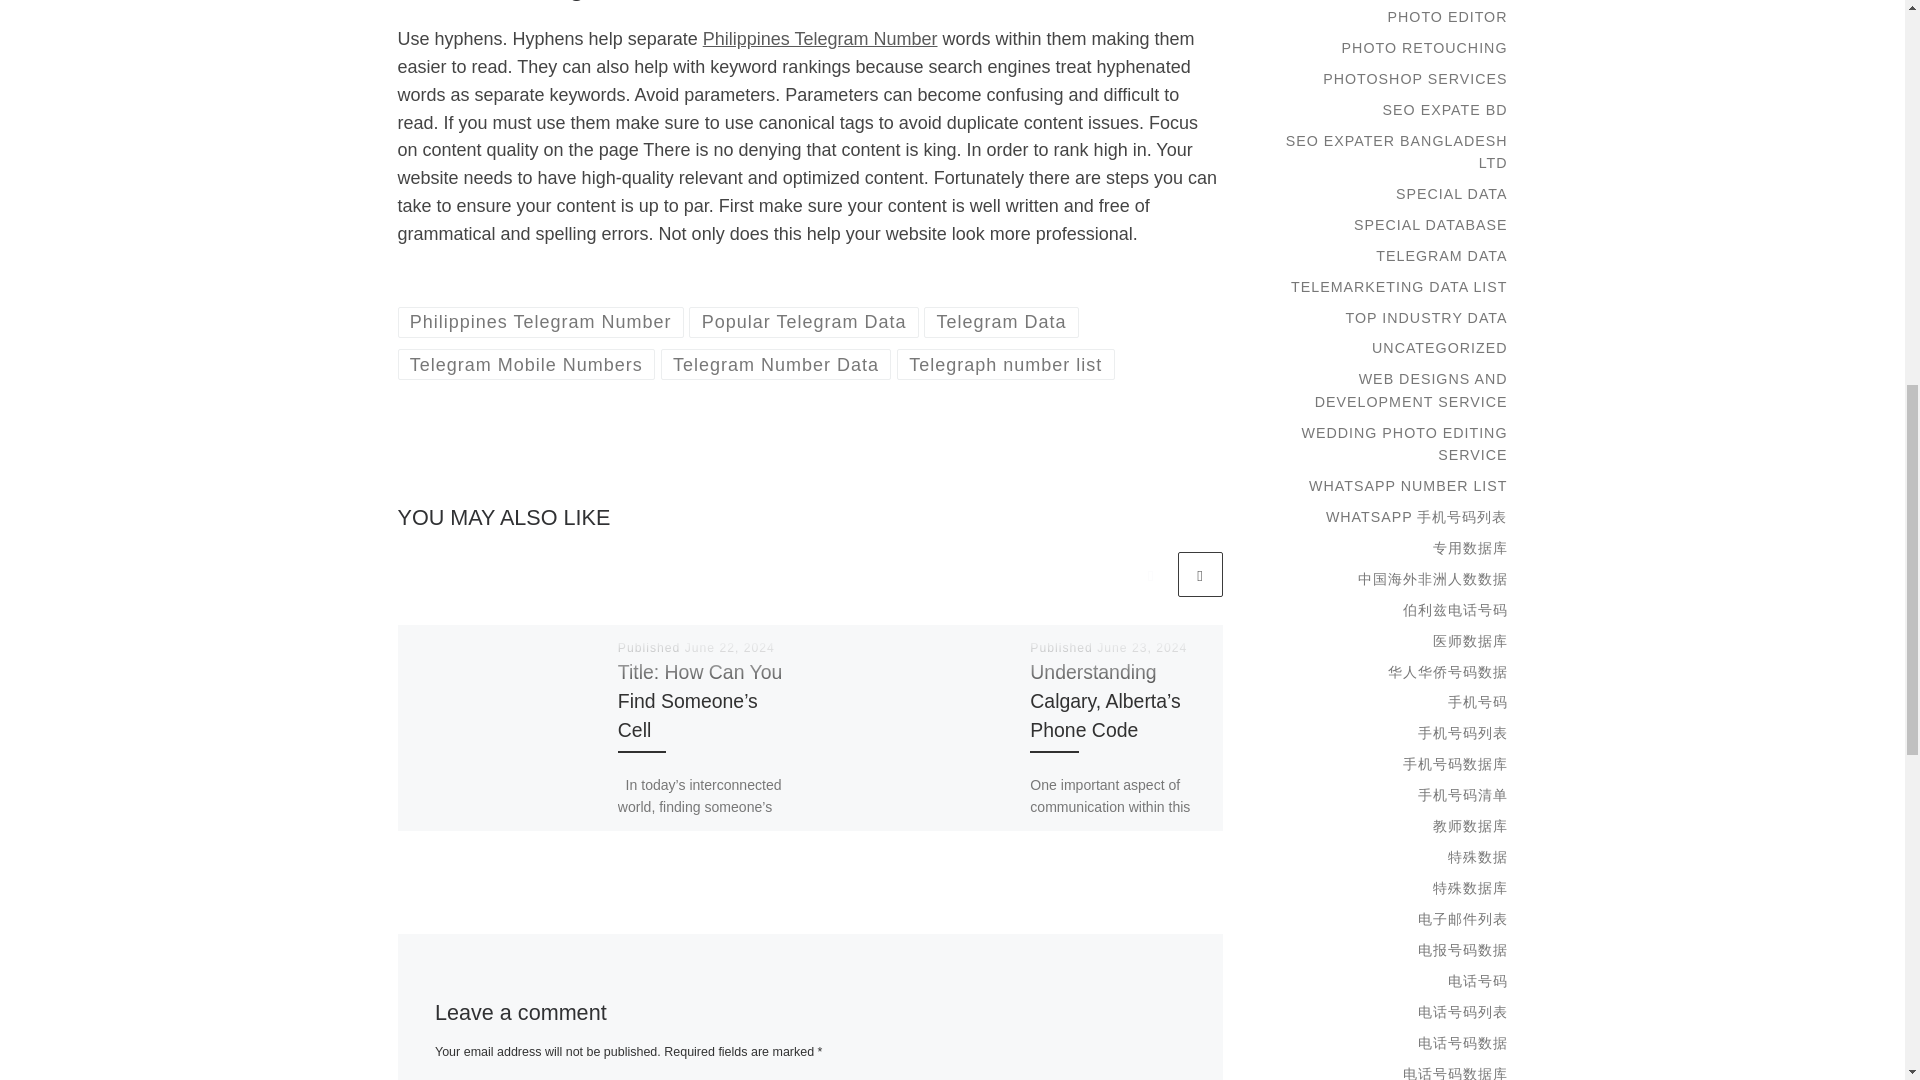  What do you see at coordinates (1001, 322) in the screenshot?
I see `Telegram Data` at bounding box center [1001, 322].